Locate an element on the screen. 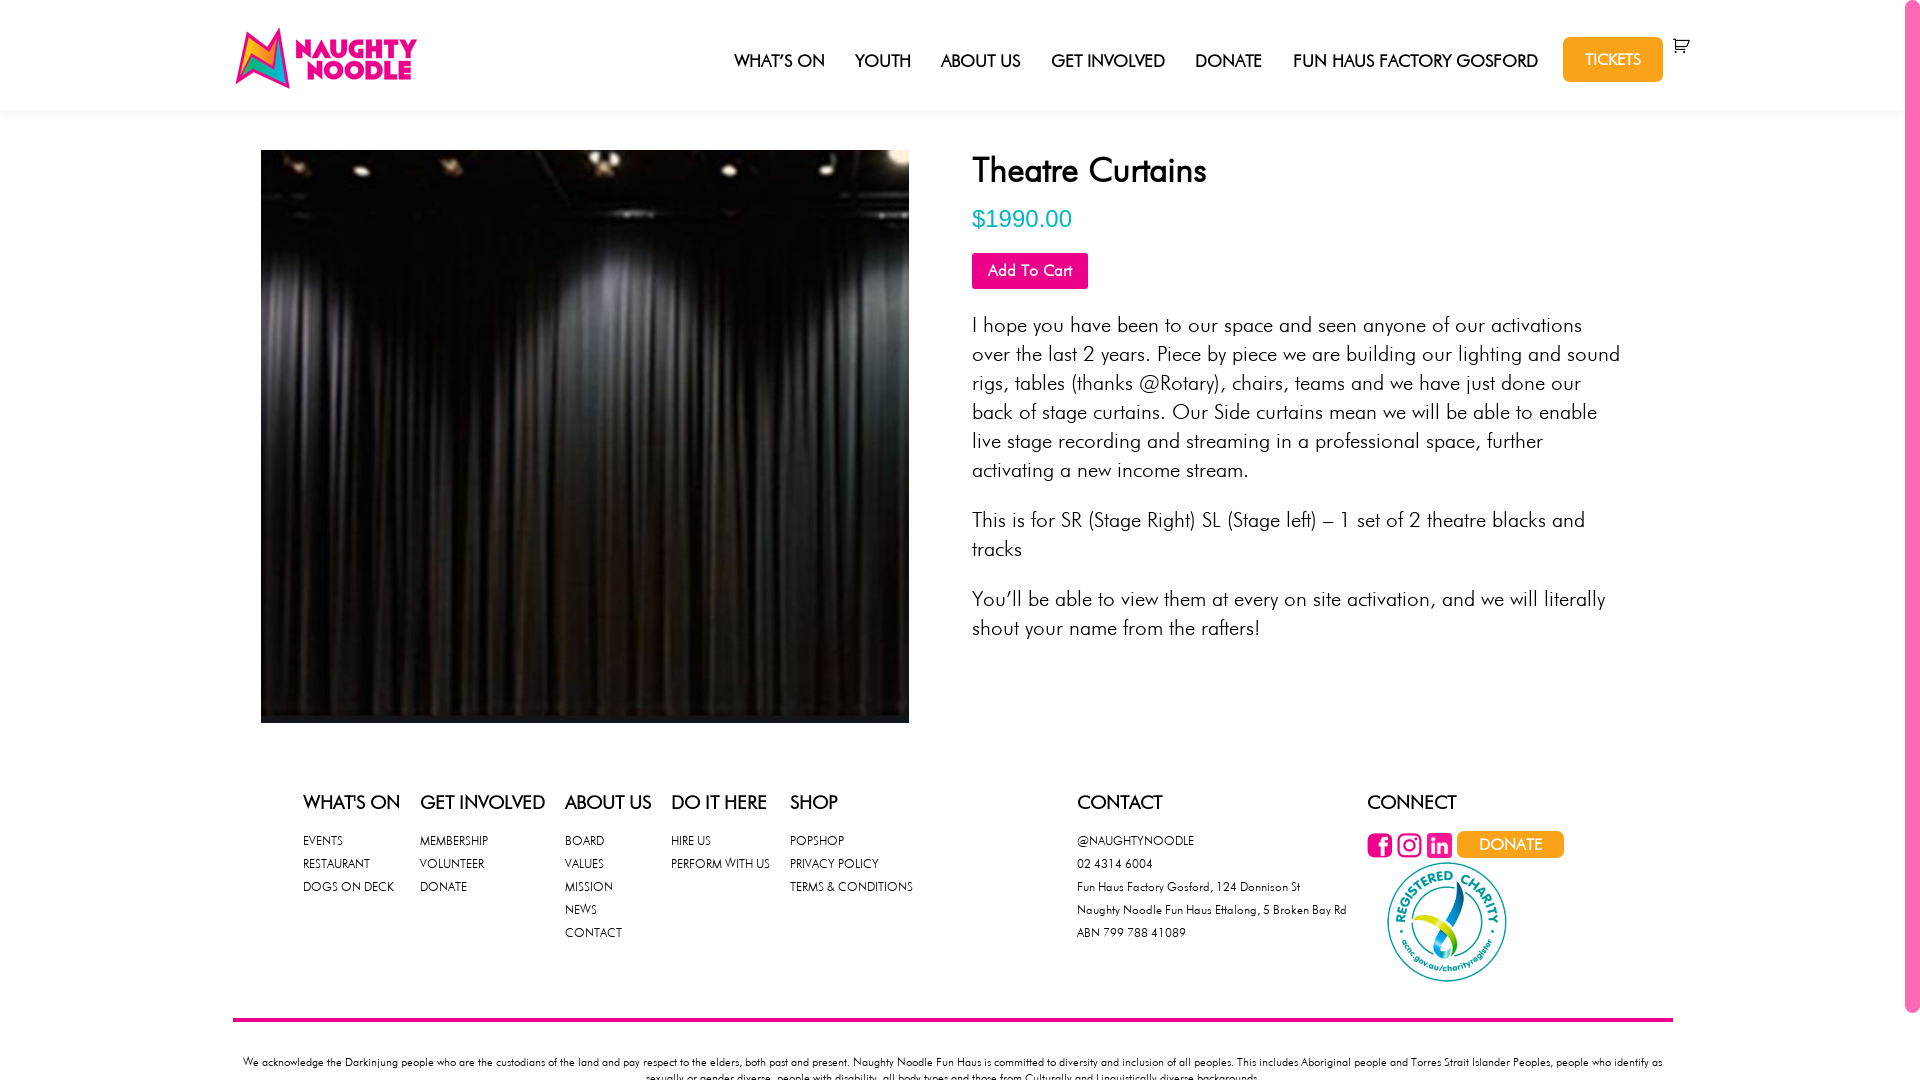  POPSHOP is located at coordinates (817, 840).